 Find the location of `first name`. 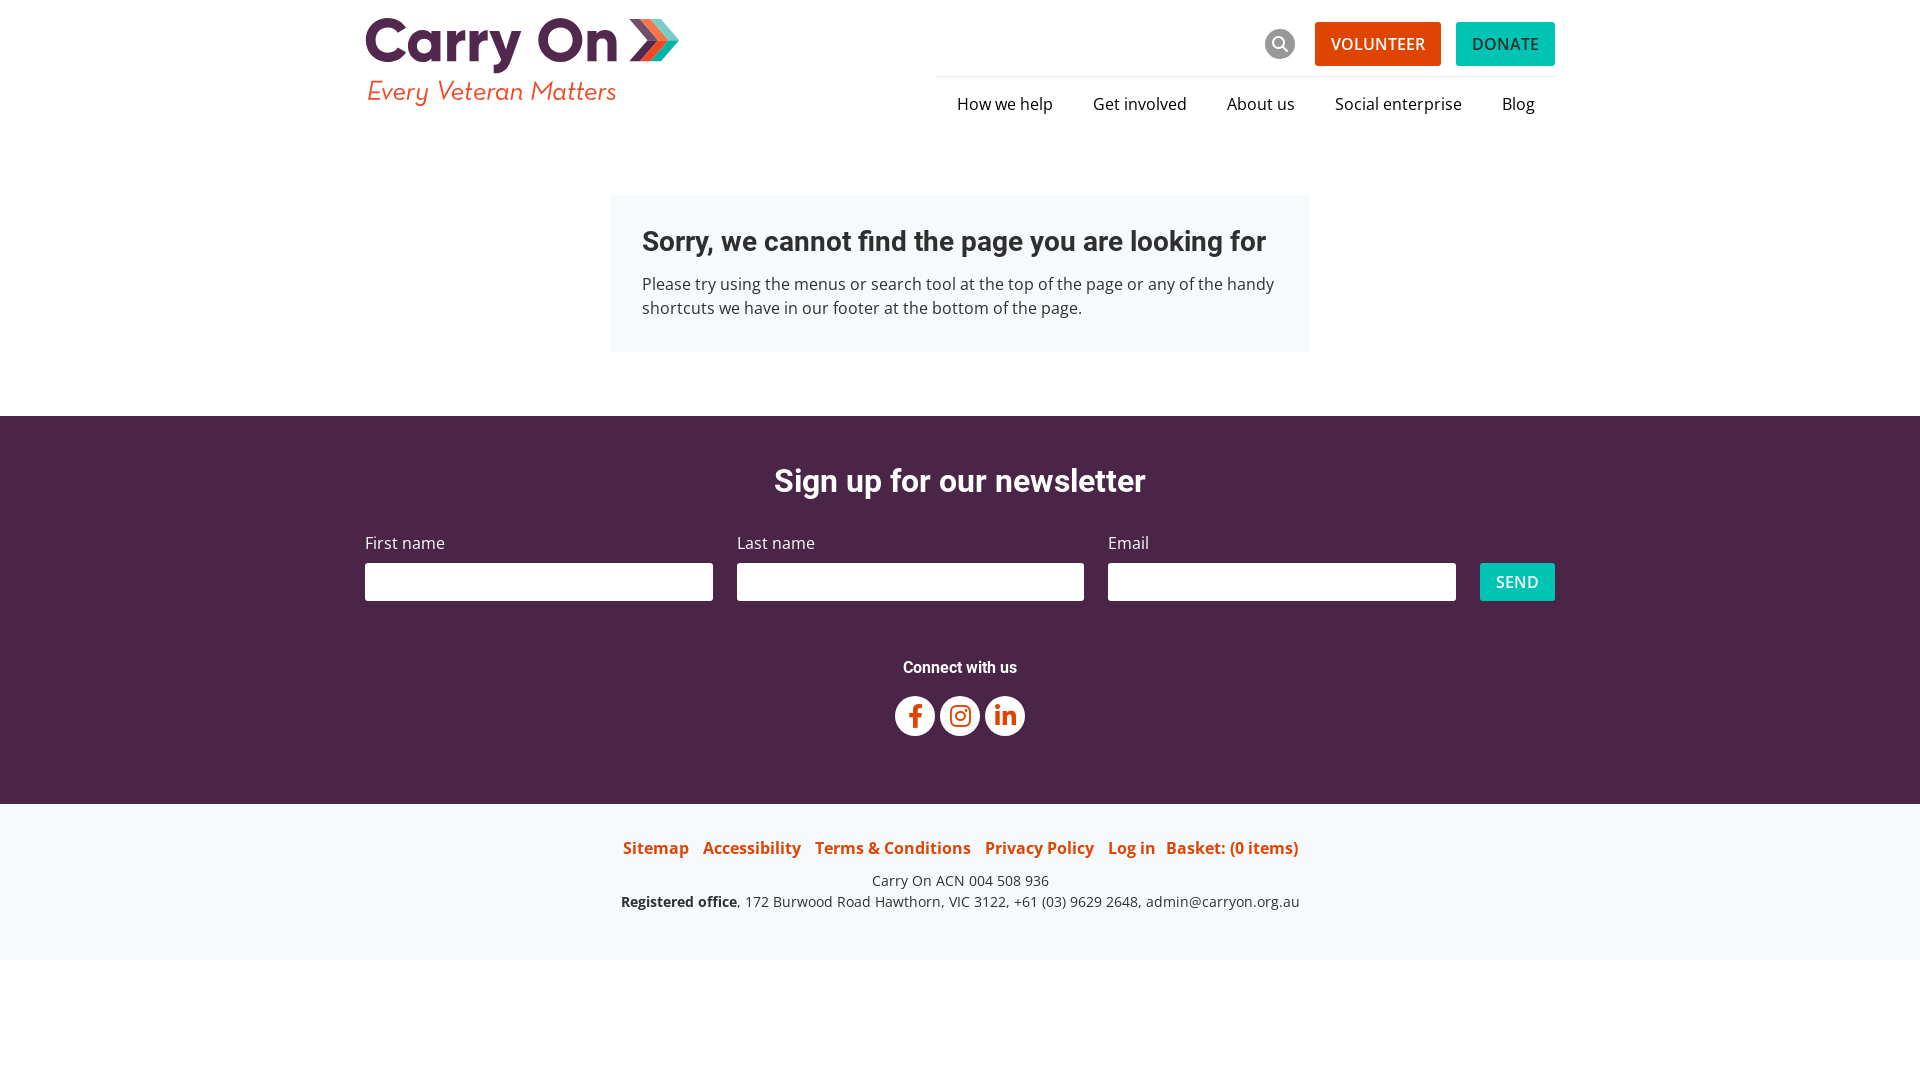

first name is located at coordinates (539, 582).